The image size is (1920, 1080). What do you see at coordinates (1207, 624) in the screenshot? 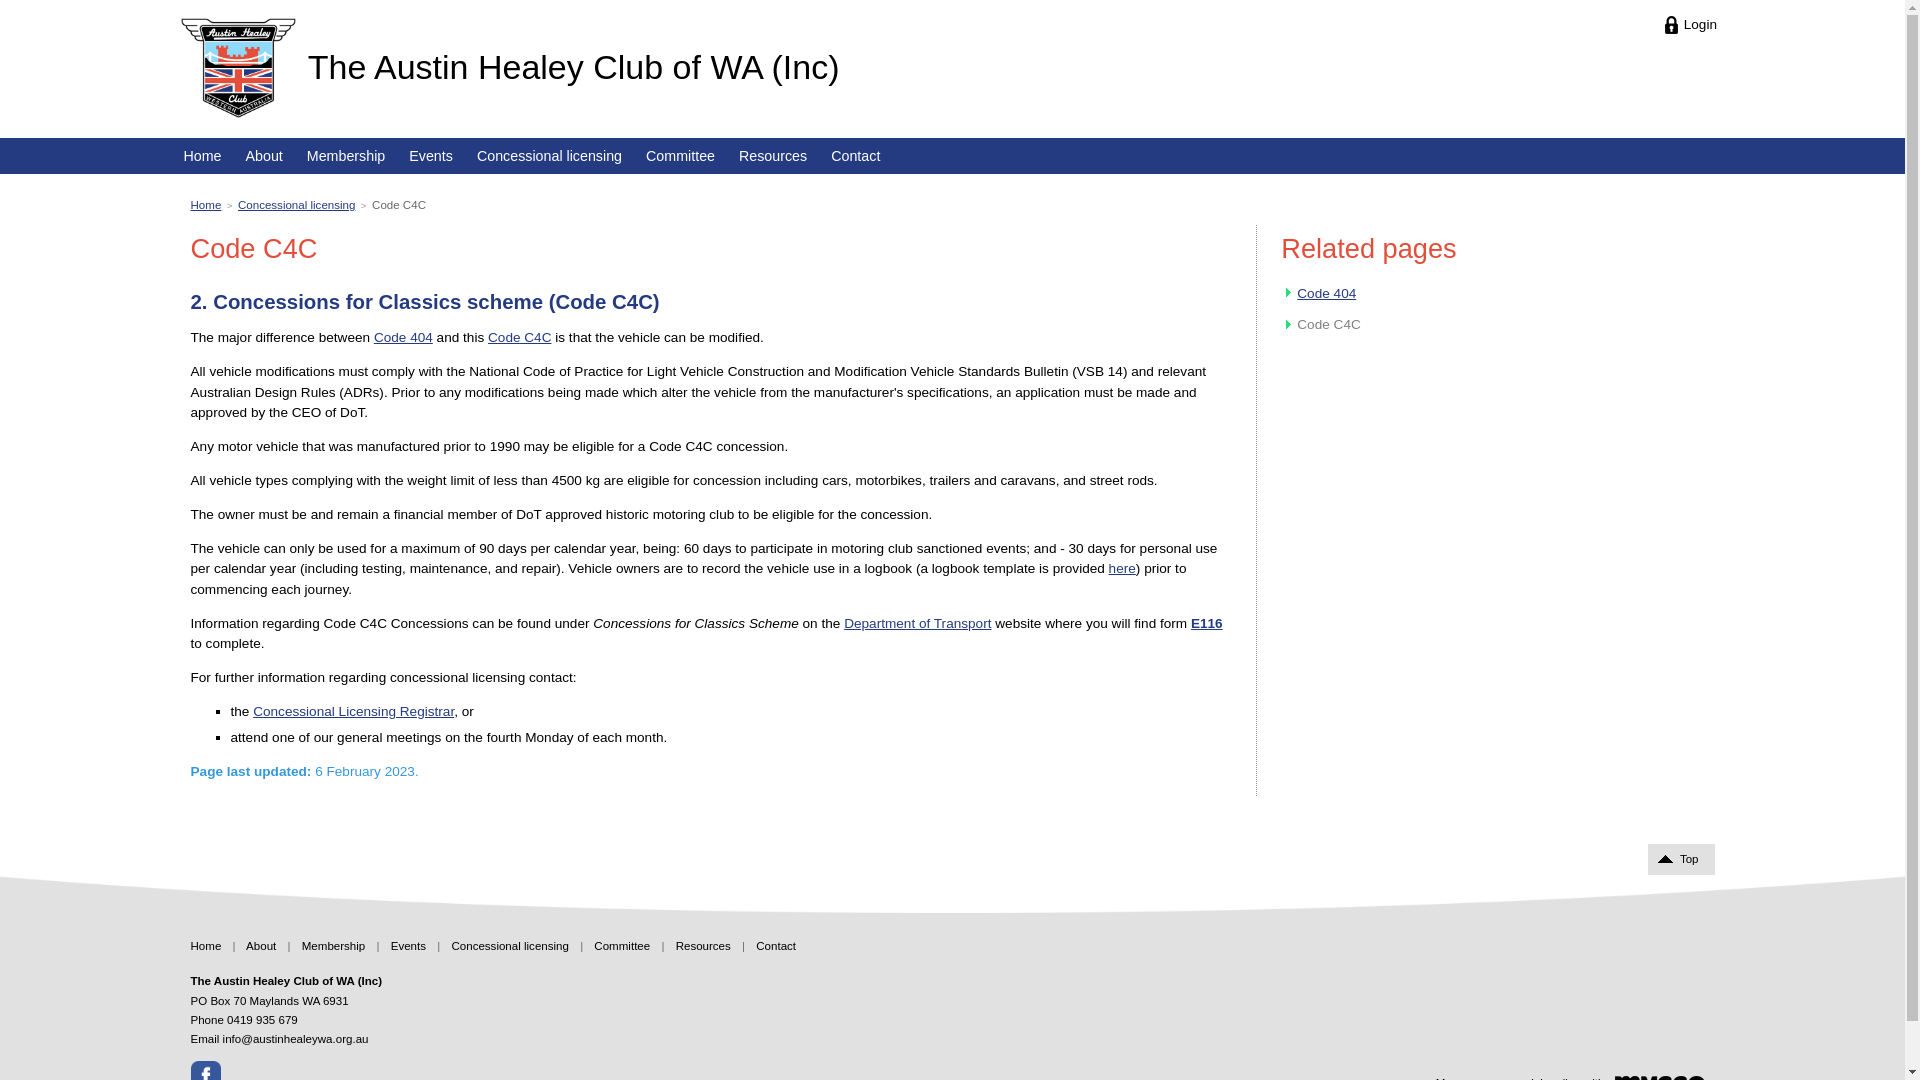
I see `E116` at bounding box center [1207, 624].